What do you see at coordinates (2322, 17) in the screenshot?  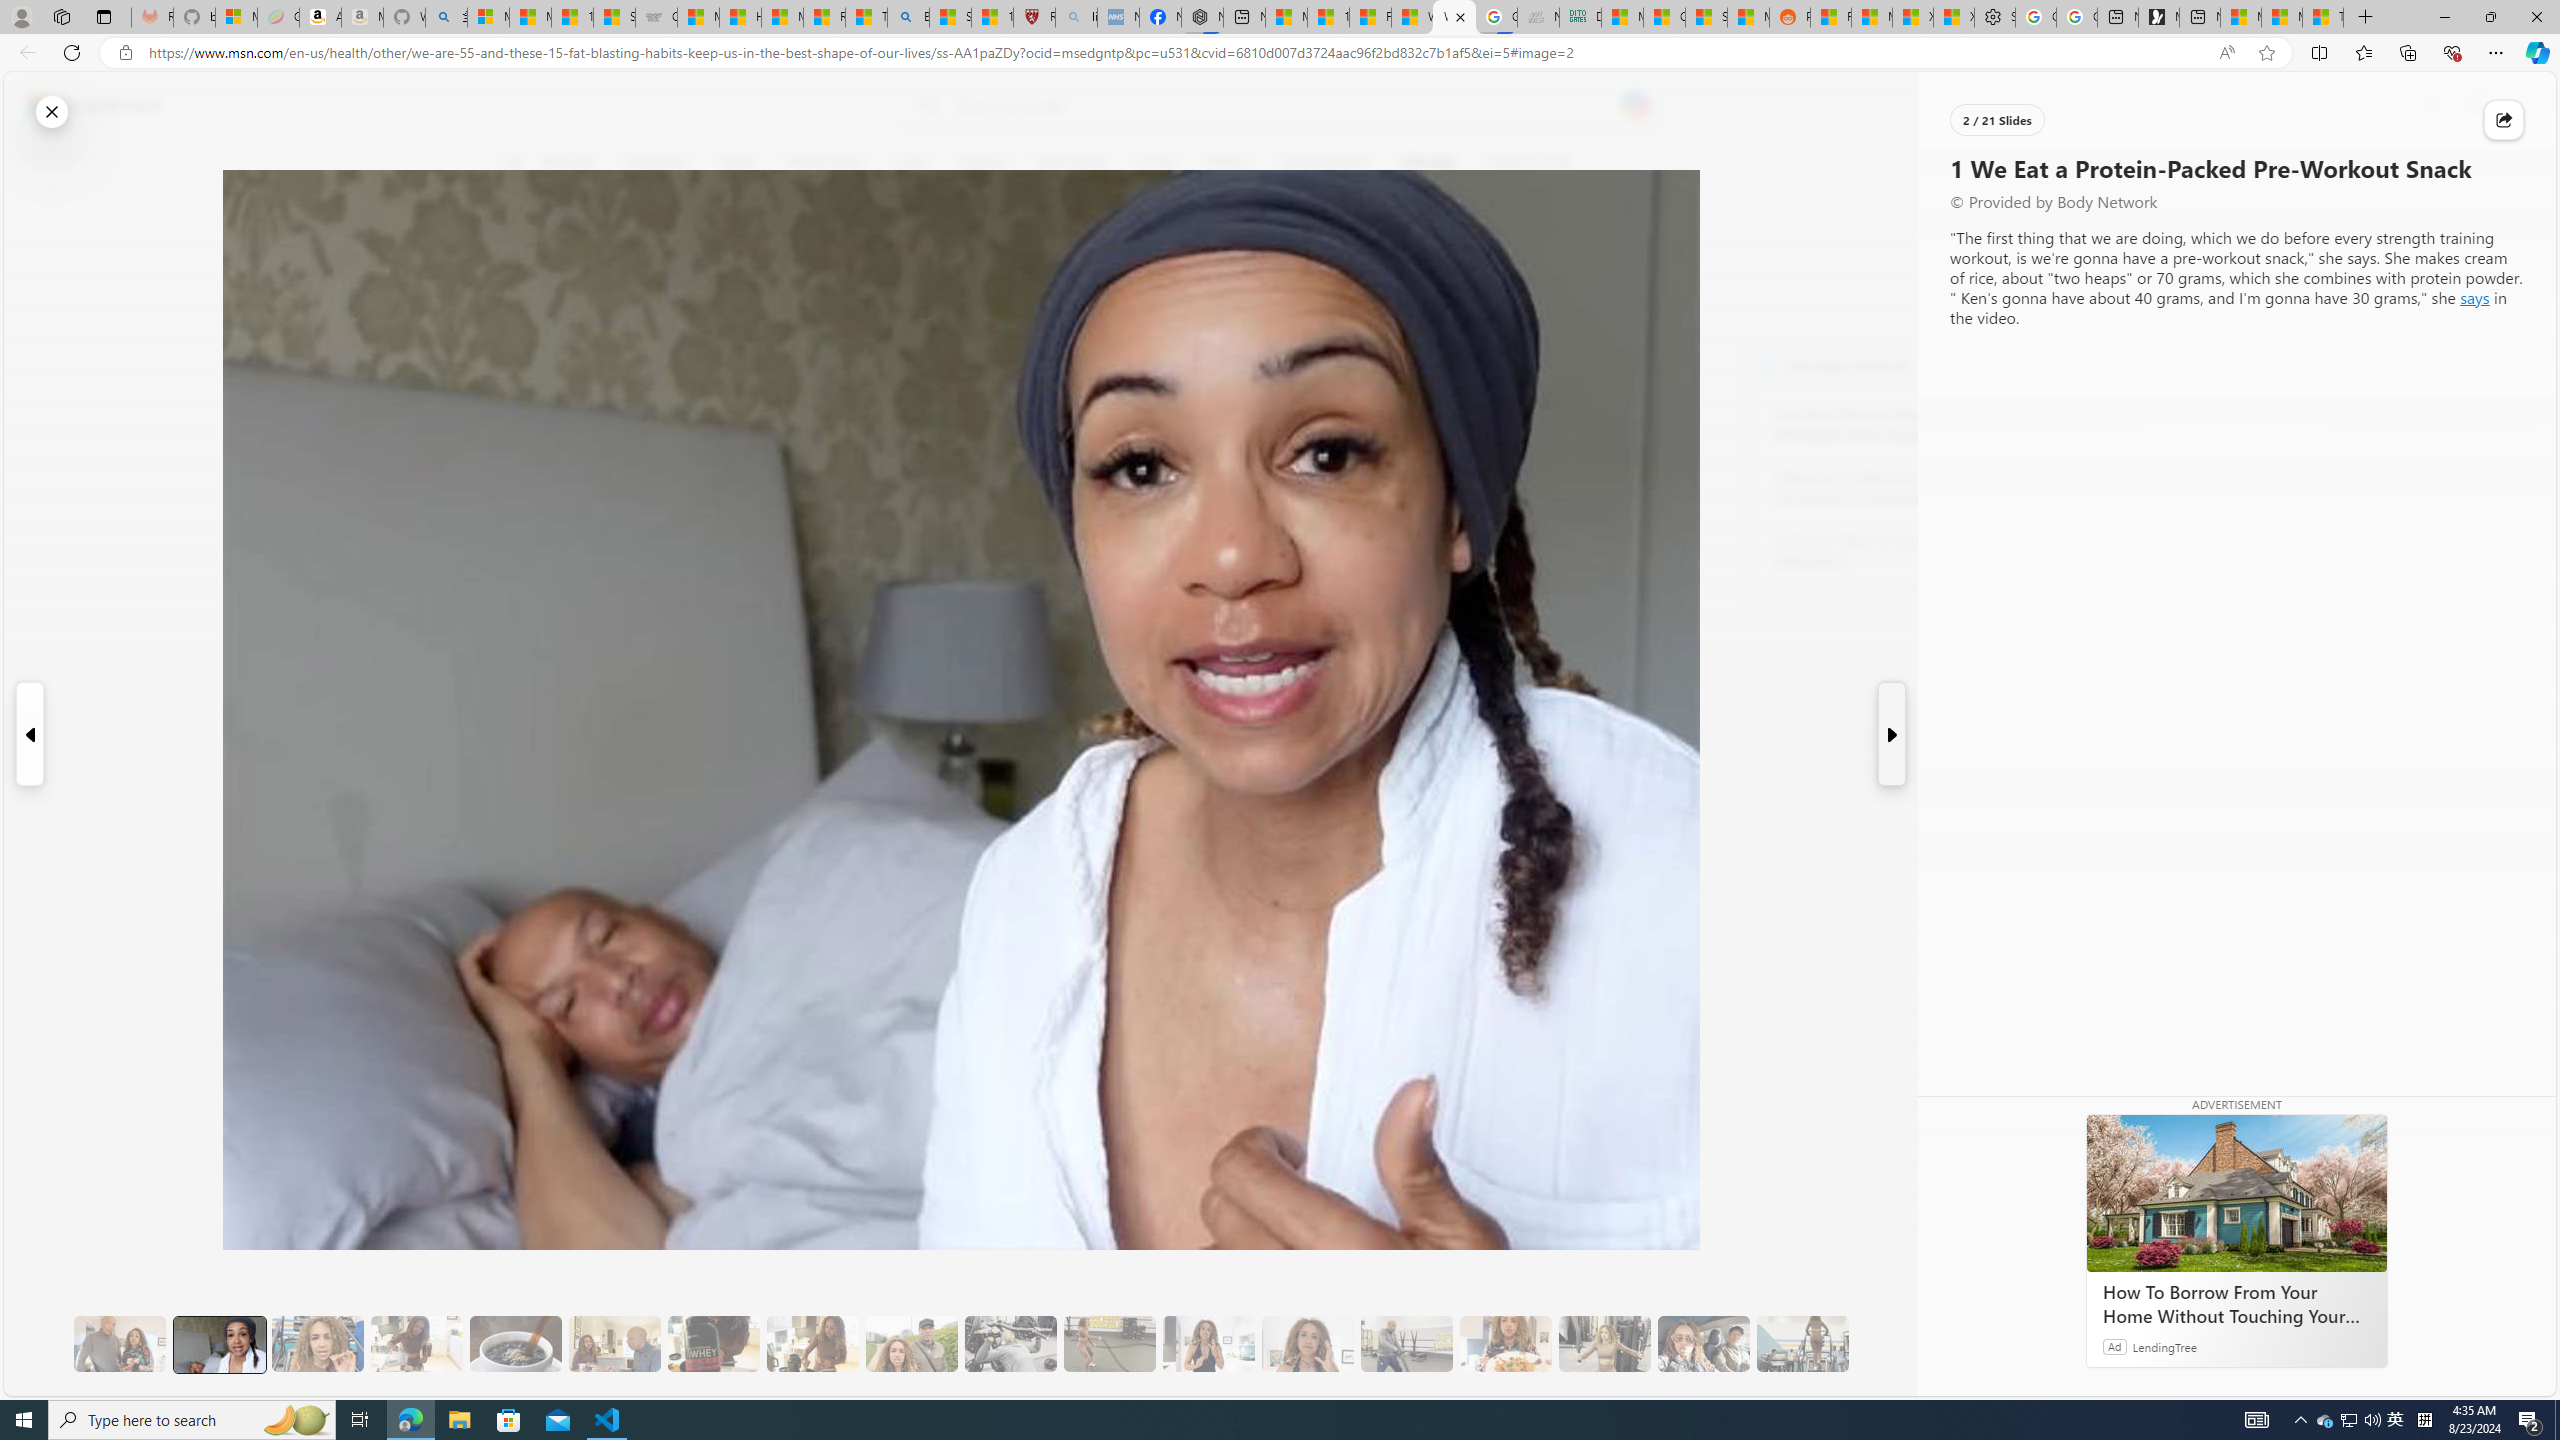 I see `These 3 Stocks Pay You More Than 5% to Own Them` at bounding box center [2322, 17].